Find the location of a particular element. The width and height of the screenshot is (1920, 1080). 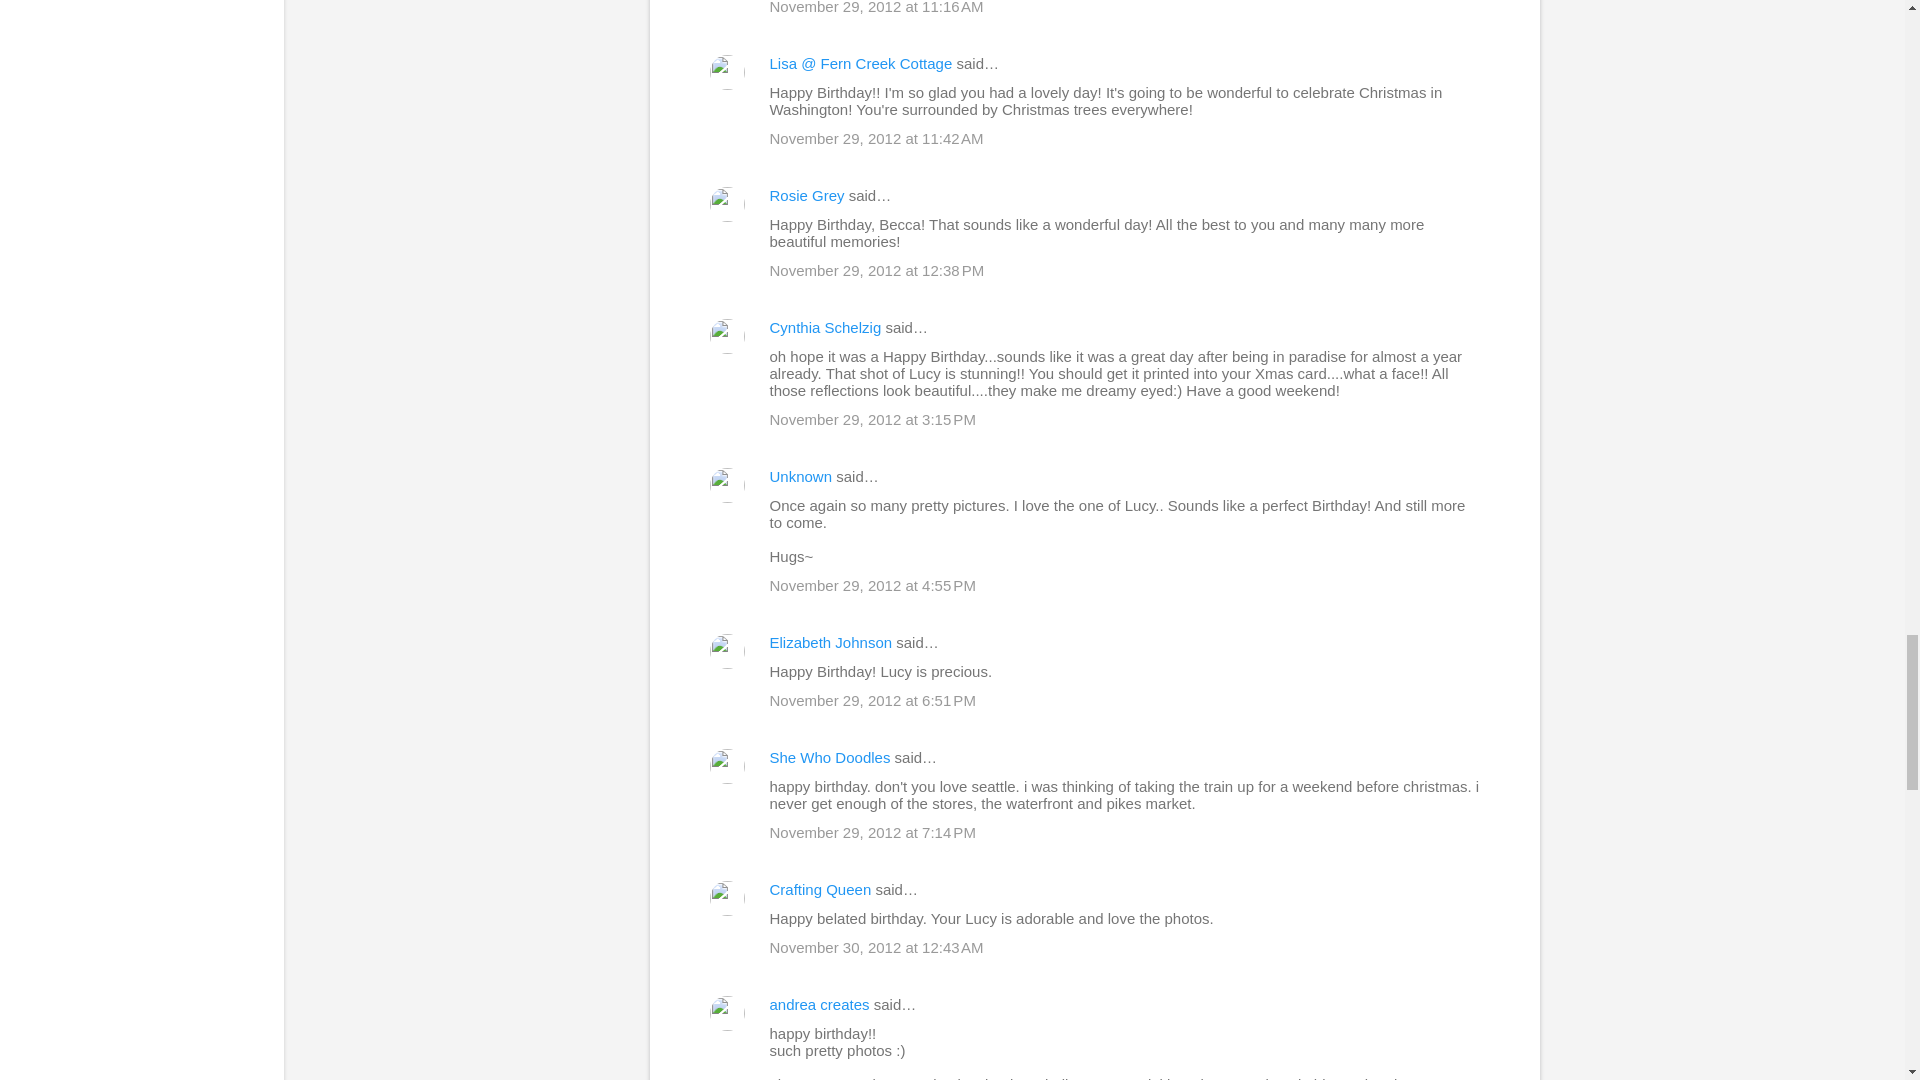

She Who Doodles is located at coordinates (830, 757).